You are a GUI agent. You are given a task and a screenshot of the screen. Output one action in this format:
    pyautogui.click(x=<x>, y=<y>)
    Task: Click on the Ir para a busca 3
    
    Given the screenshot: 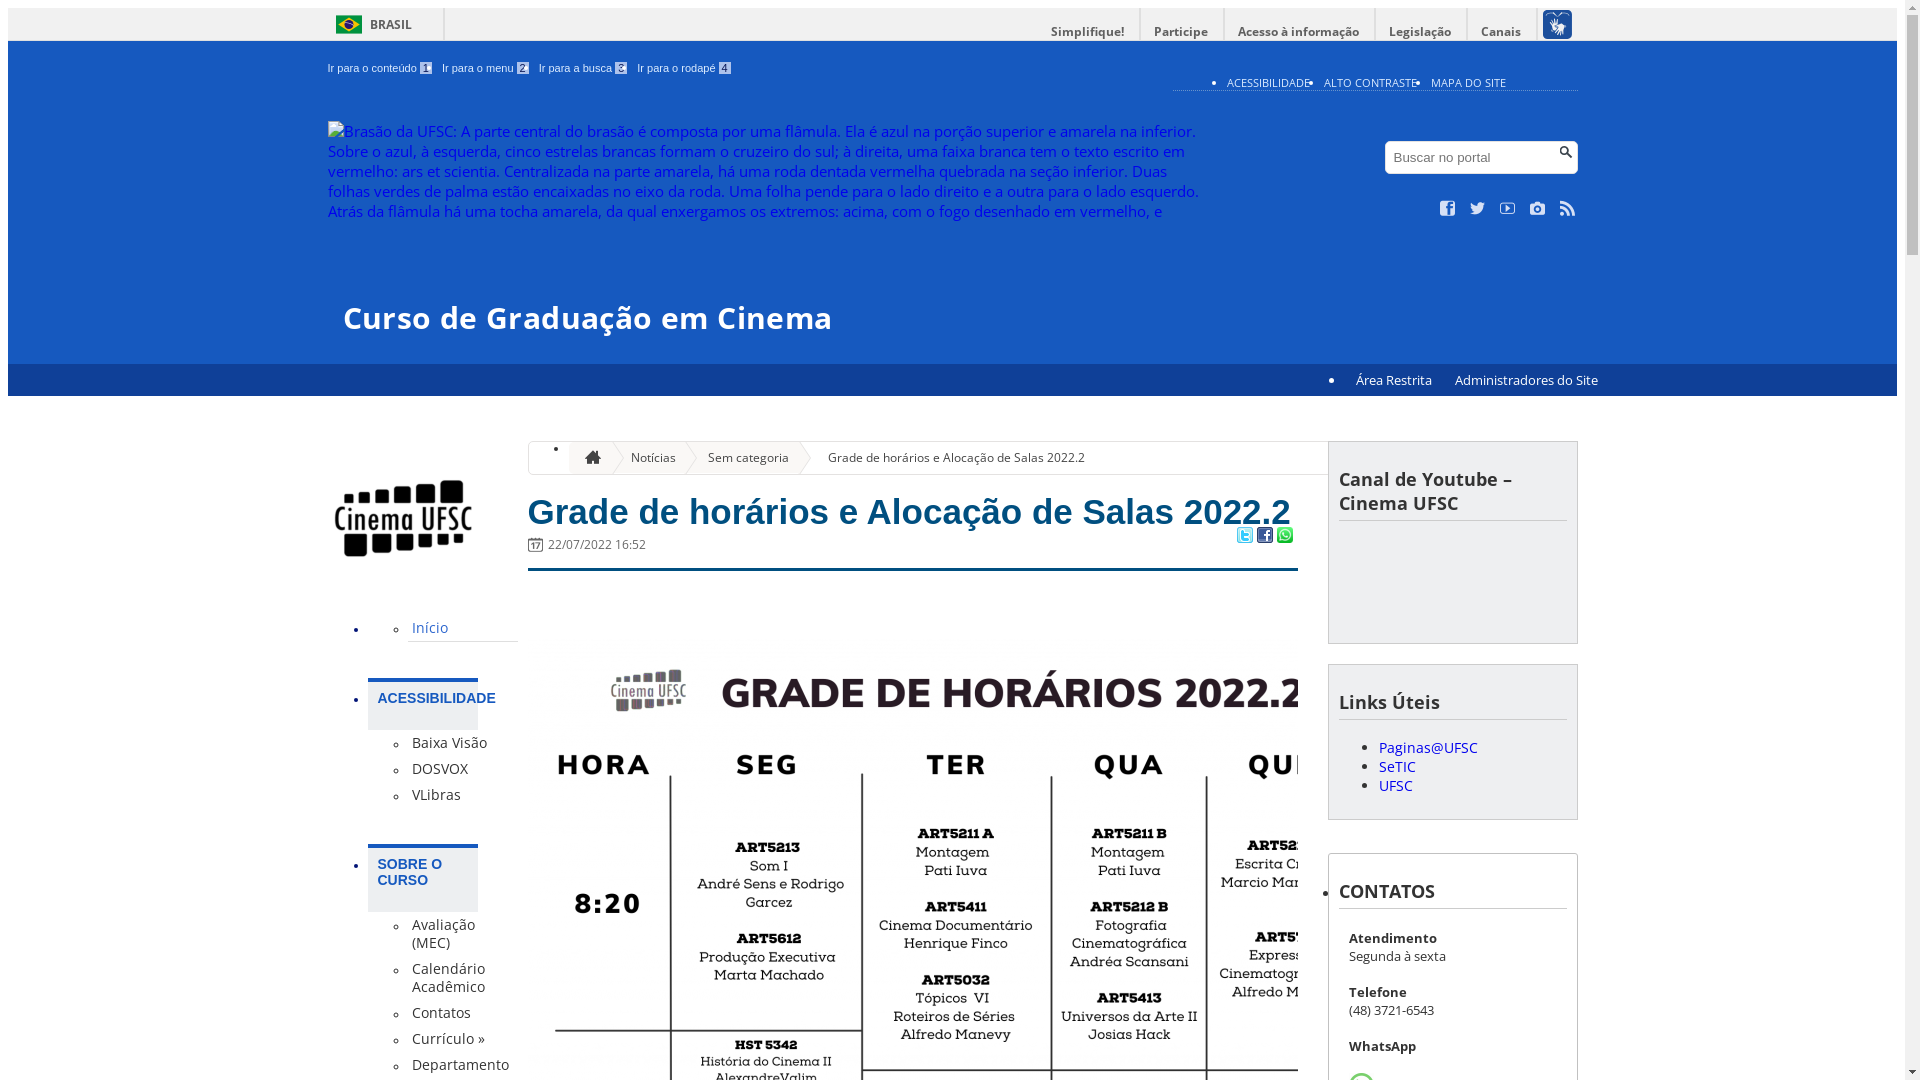 What is the action you would take?
    pyautogui.click(x=584, y=68)
    